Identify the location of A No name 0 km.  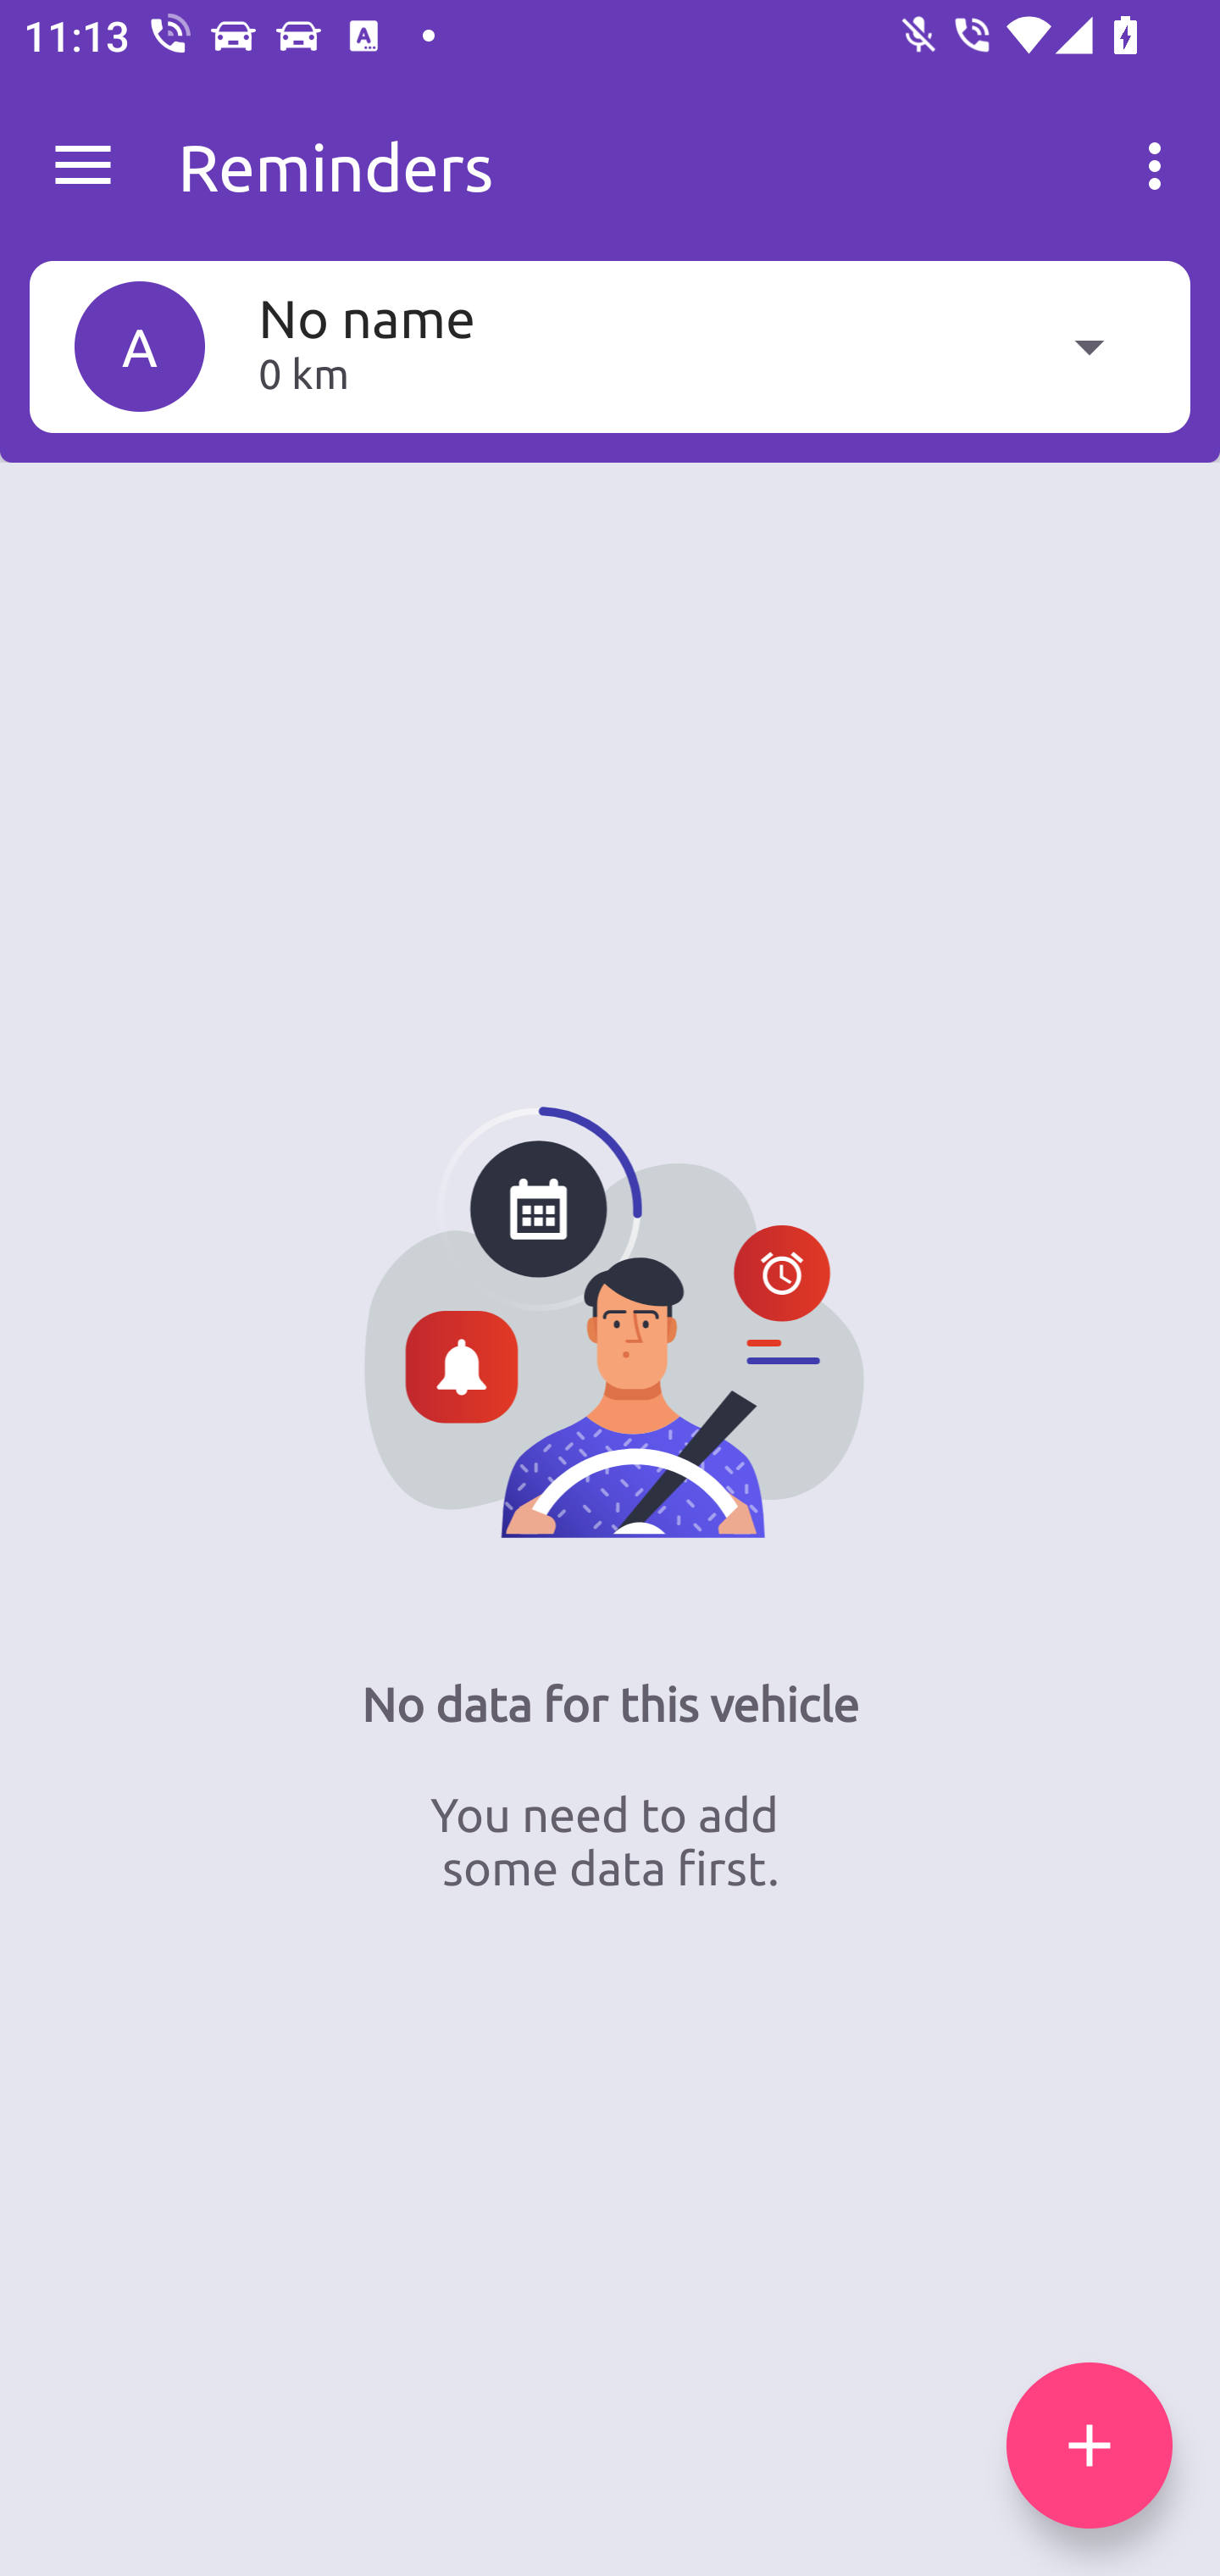
(610, 346).